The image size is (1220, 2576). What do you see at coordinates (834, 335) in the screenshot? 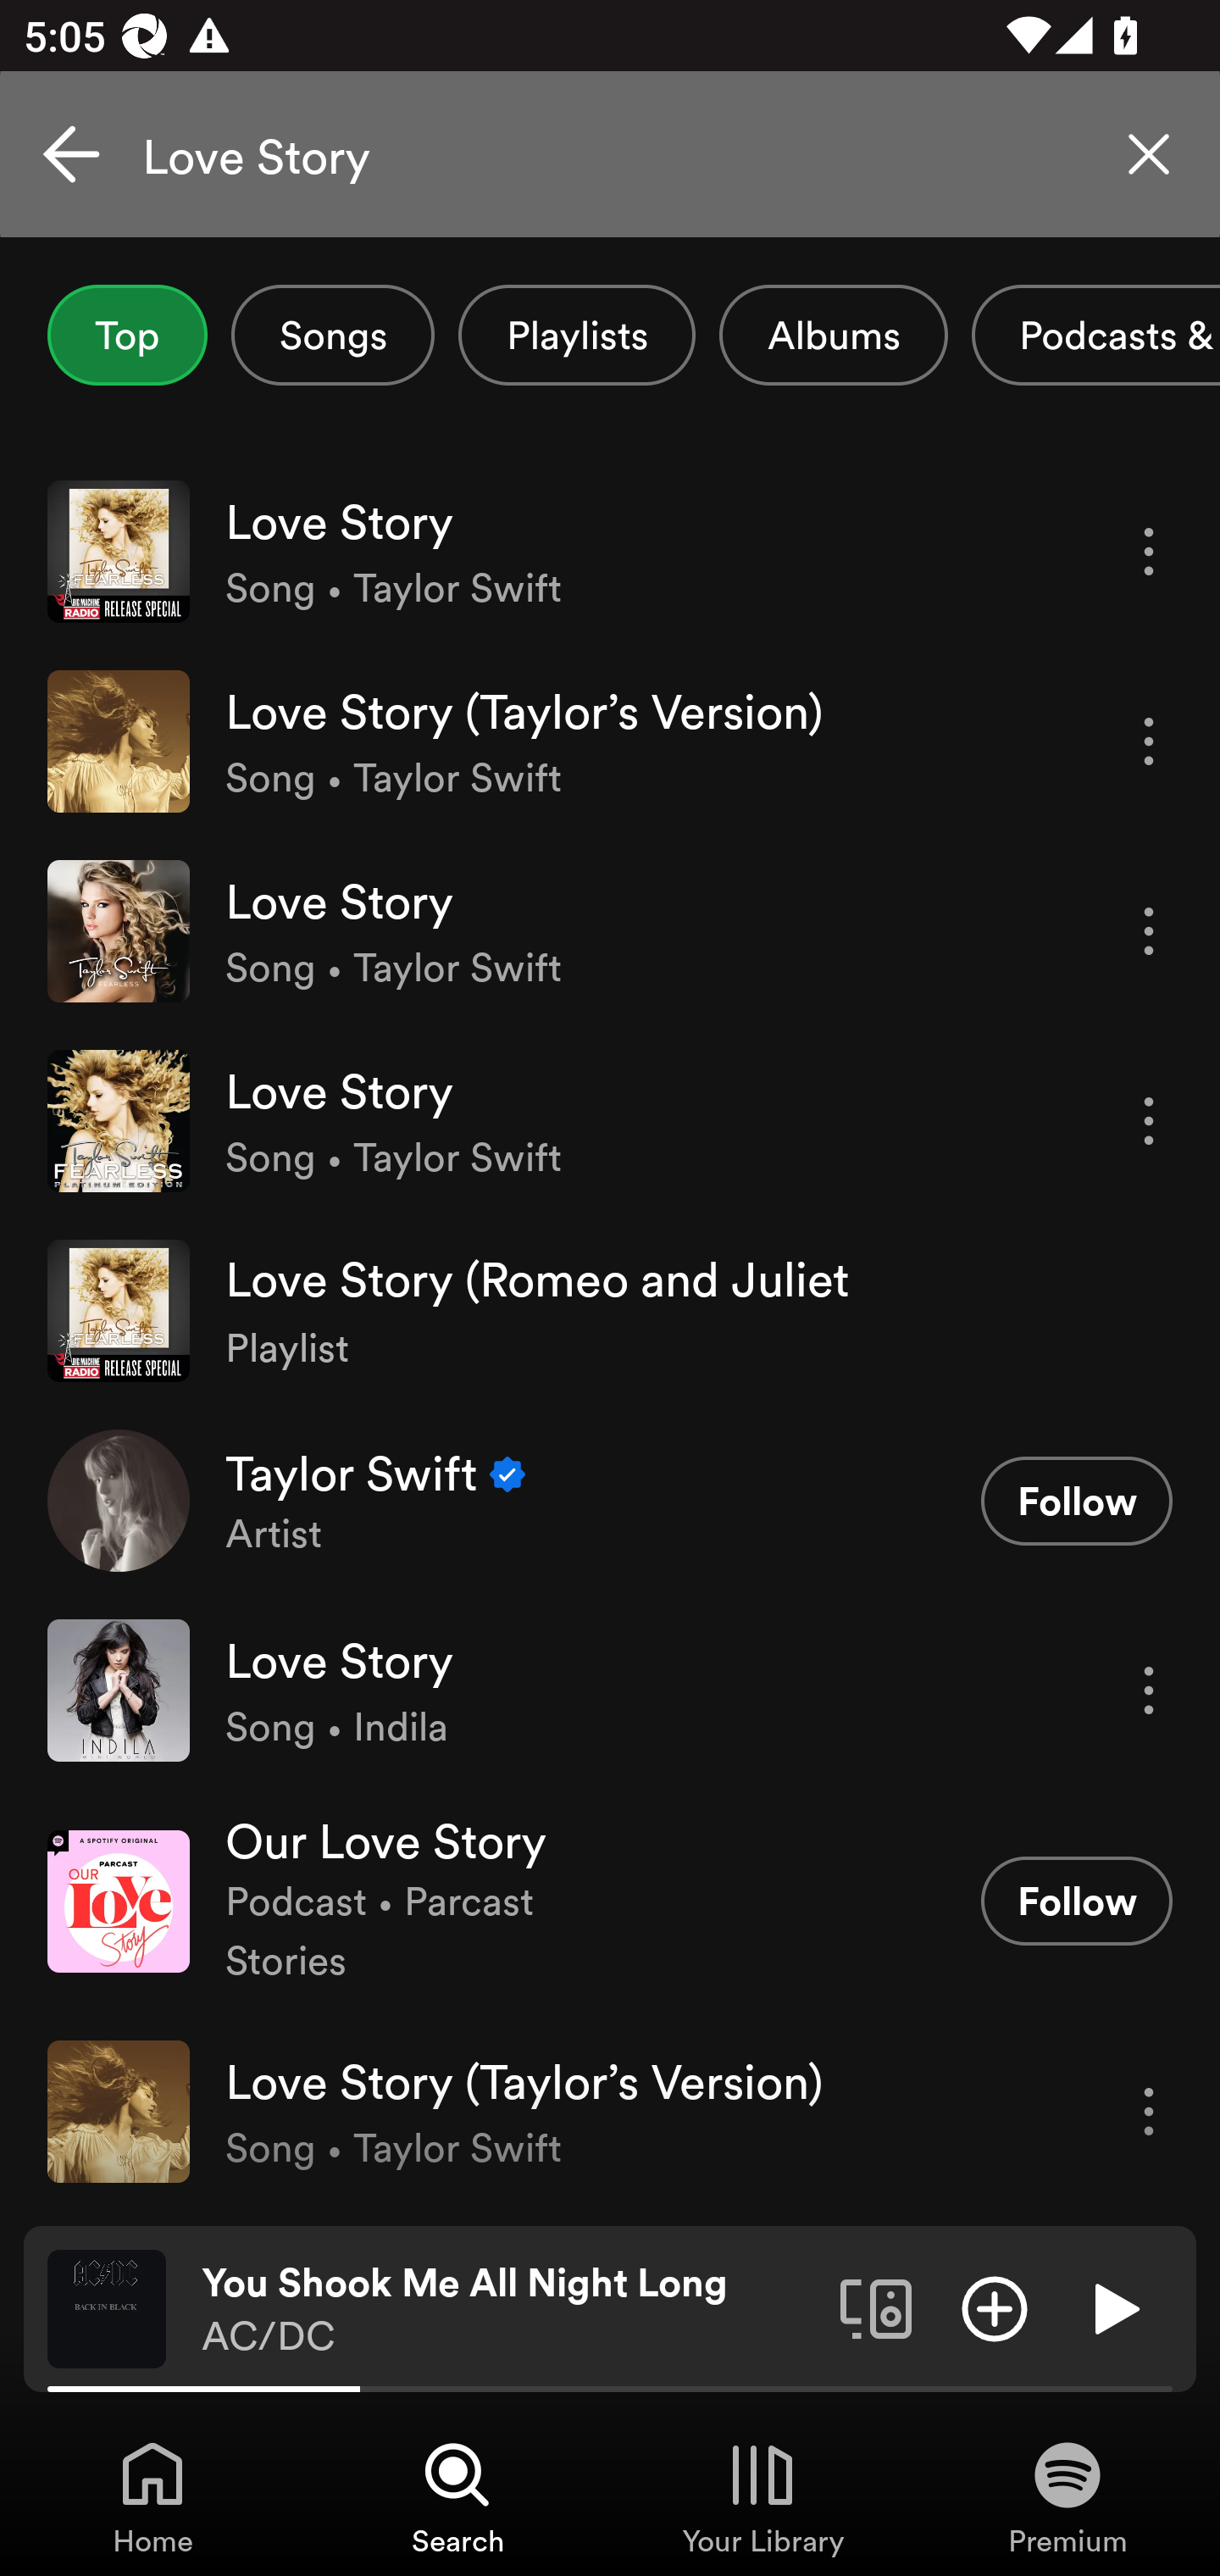
I see `Albums` at bounding box center [834, 335].